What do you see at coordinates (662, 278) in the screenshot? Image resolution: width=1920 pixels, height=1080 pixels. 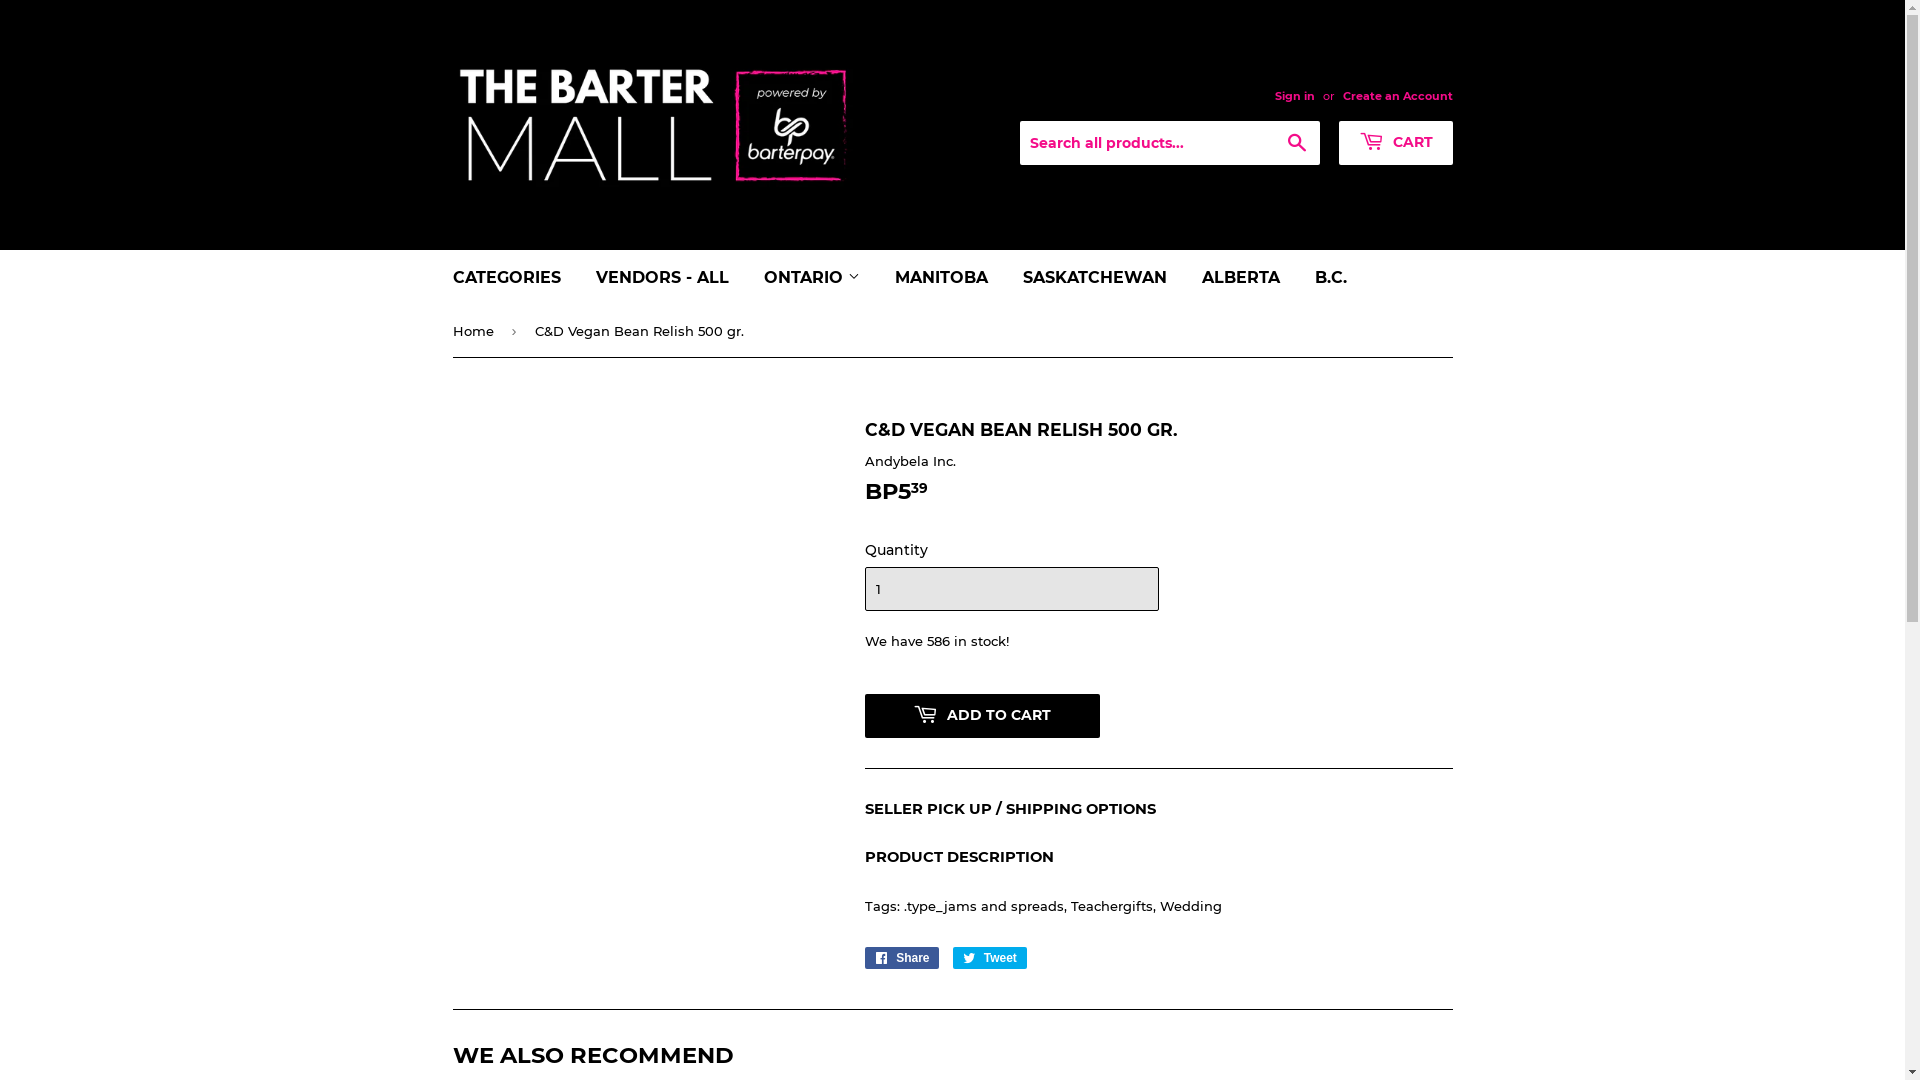 I see `VENDORS - ALL` at bounding box center [662, 278].